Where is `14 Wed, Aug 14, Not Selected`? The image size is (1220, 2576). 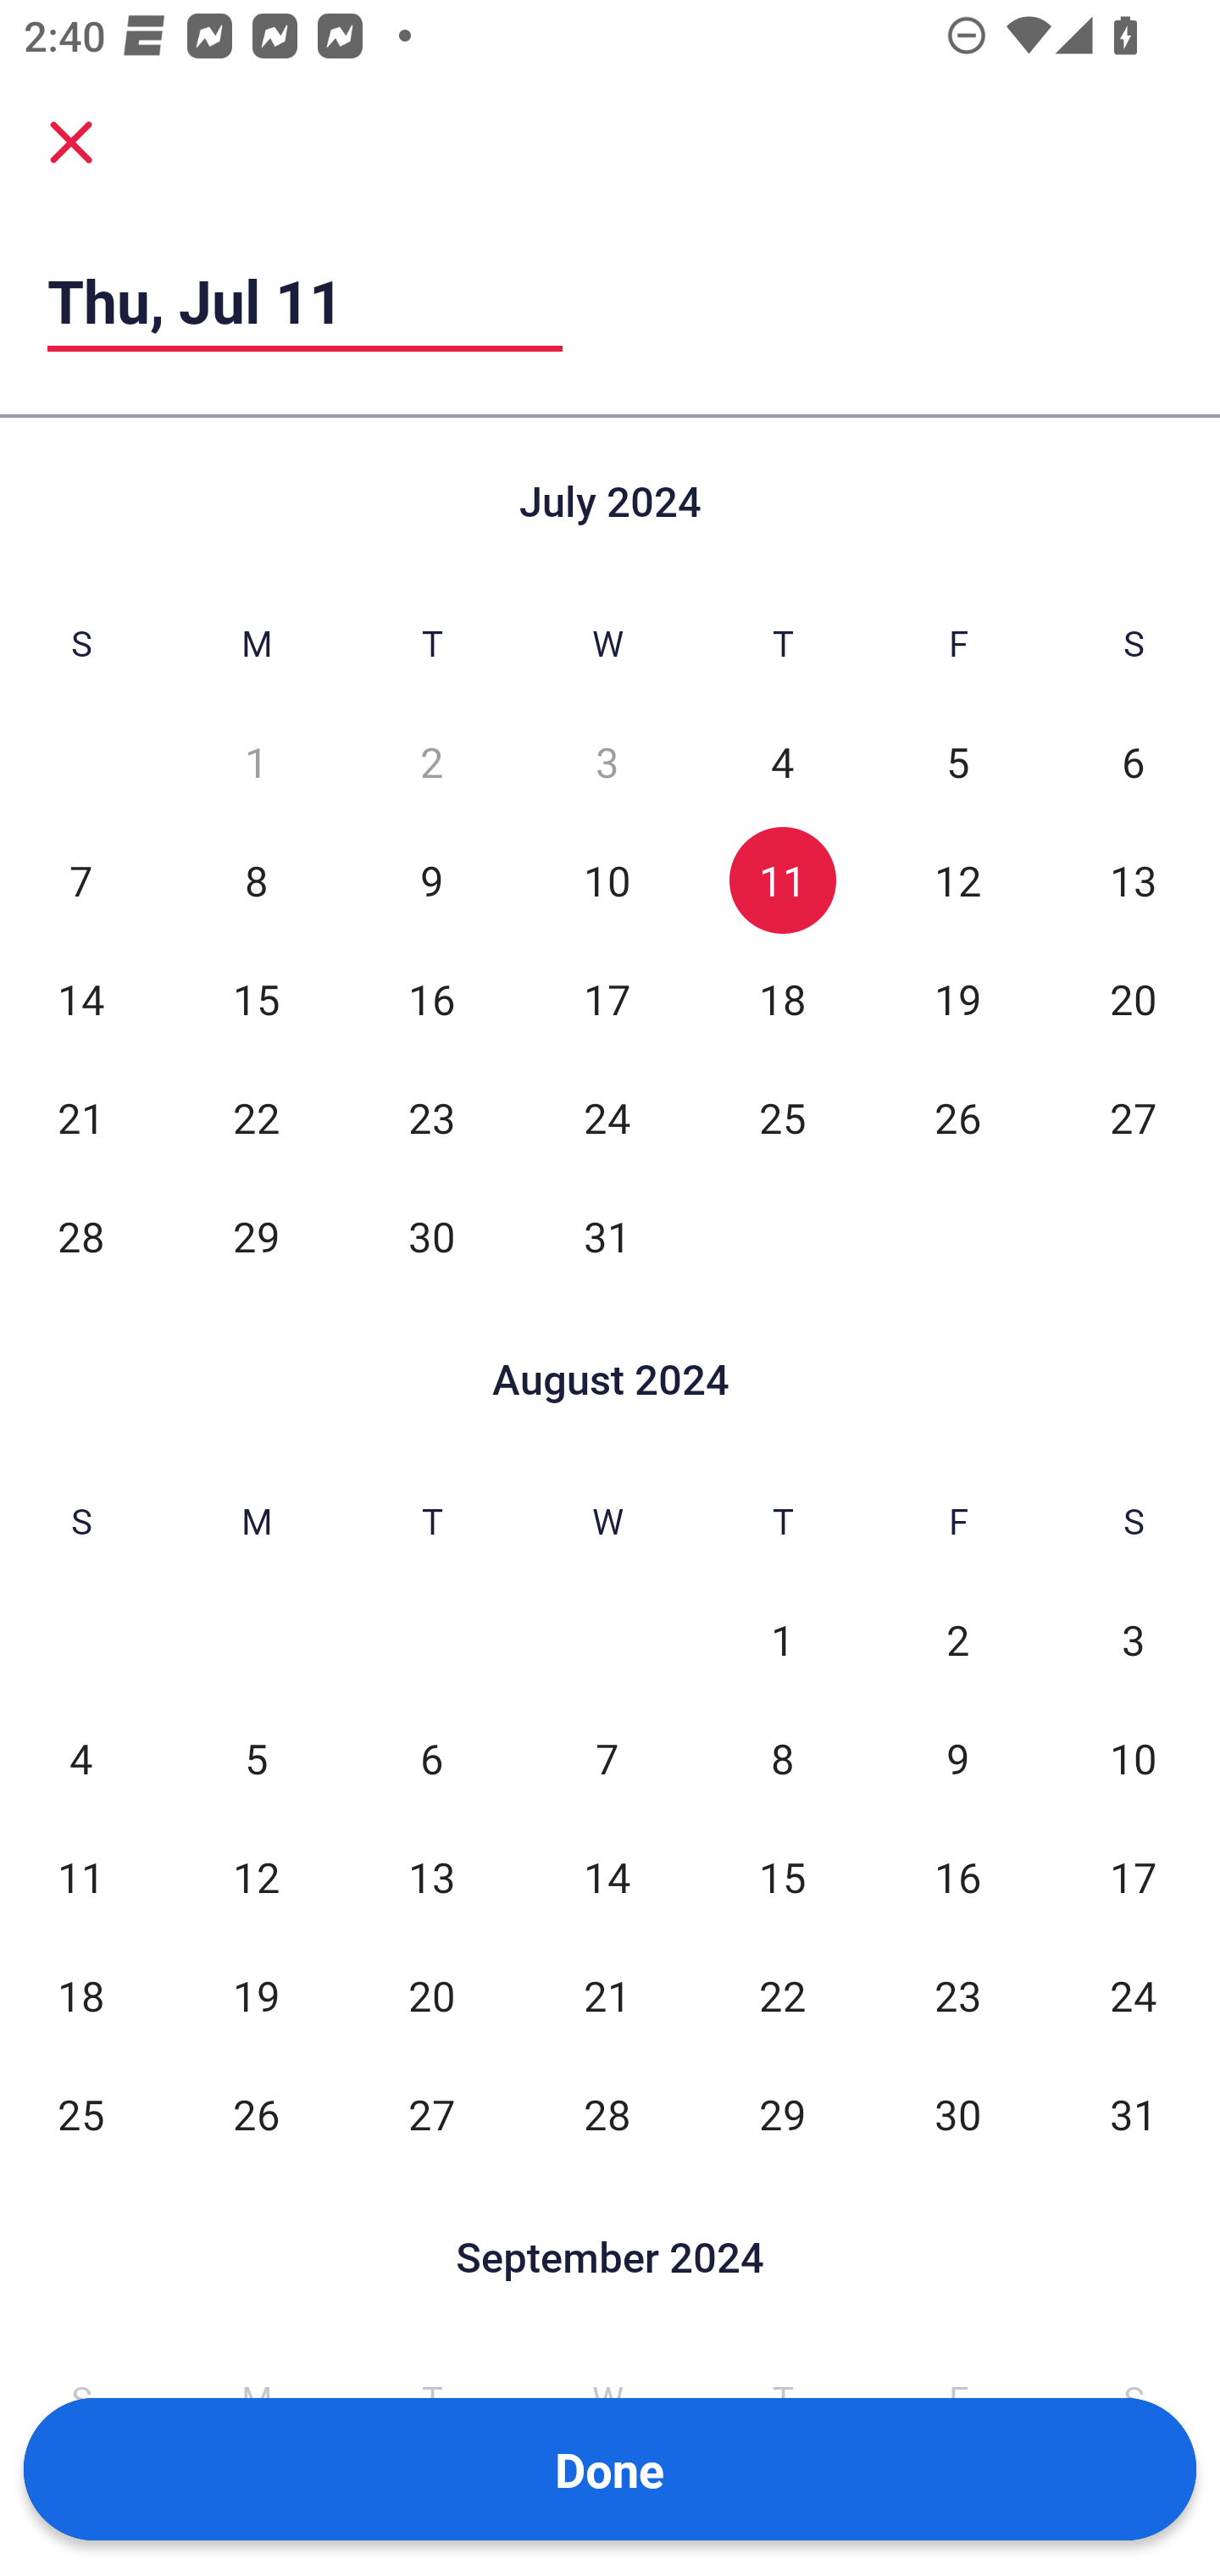
14 Wed, Aug 14, Not Selected is located at coordinates (607, 1878).